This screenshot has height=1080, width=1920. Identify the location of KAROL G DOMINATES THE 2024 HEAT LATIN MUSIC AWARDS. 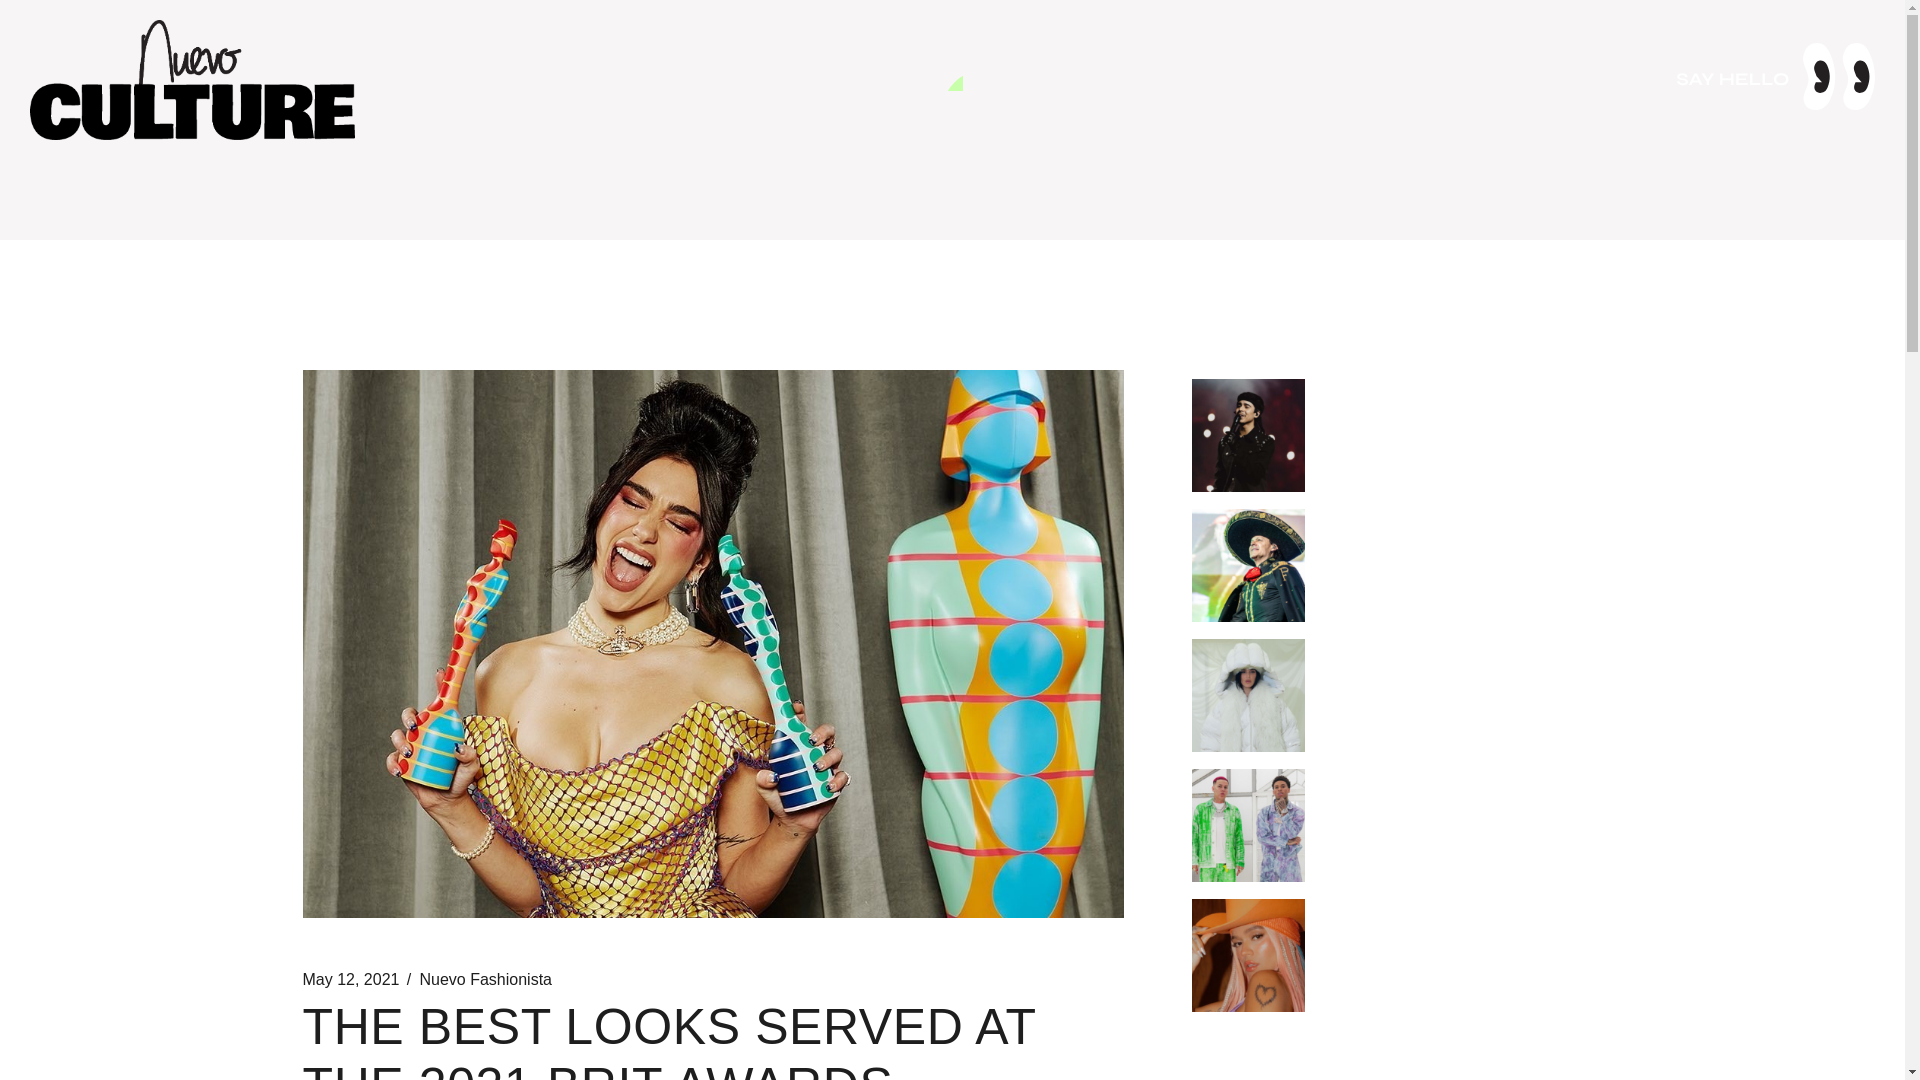
(1452, 928).